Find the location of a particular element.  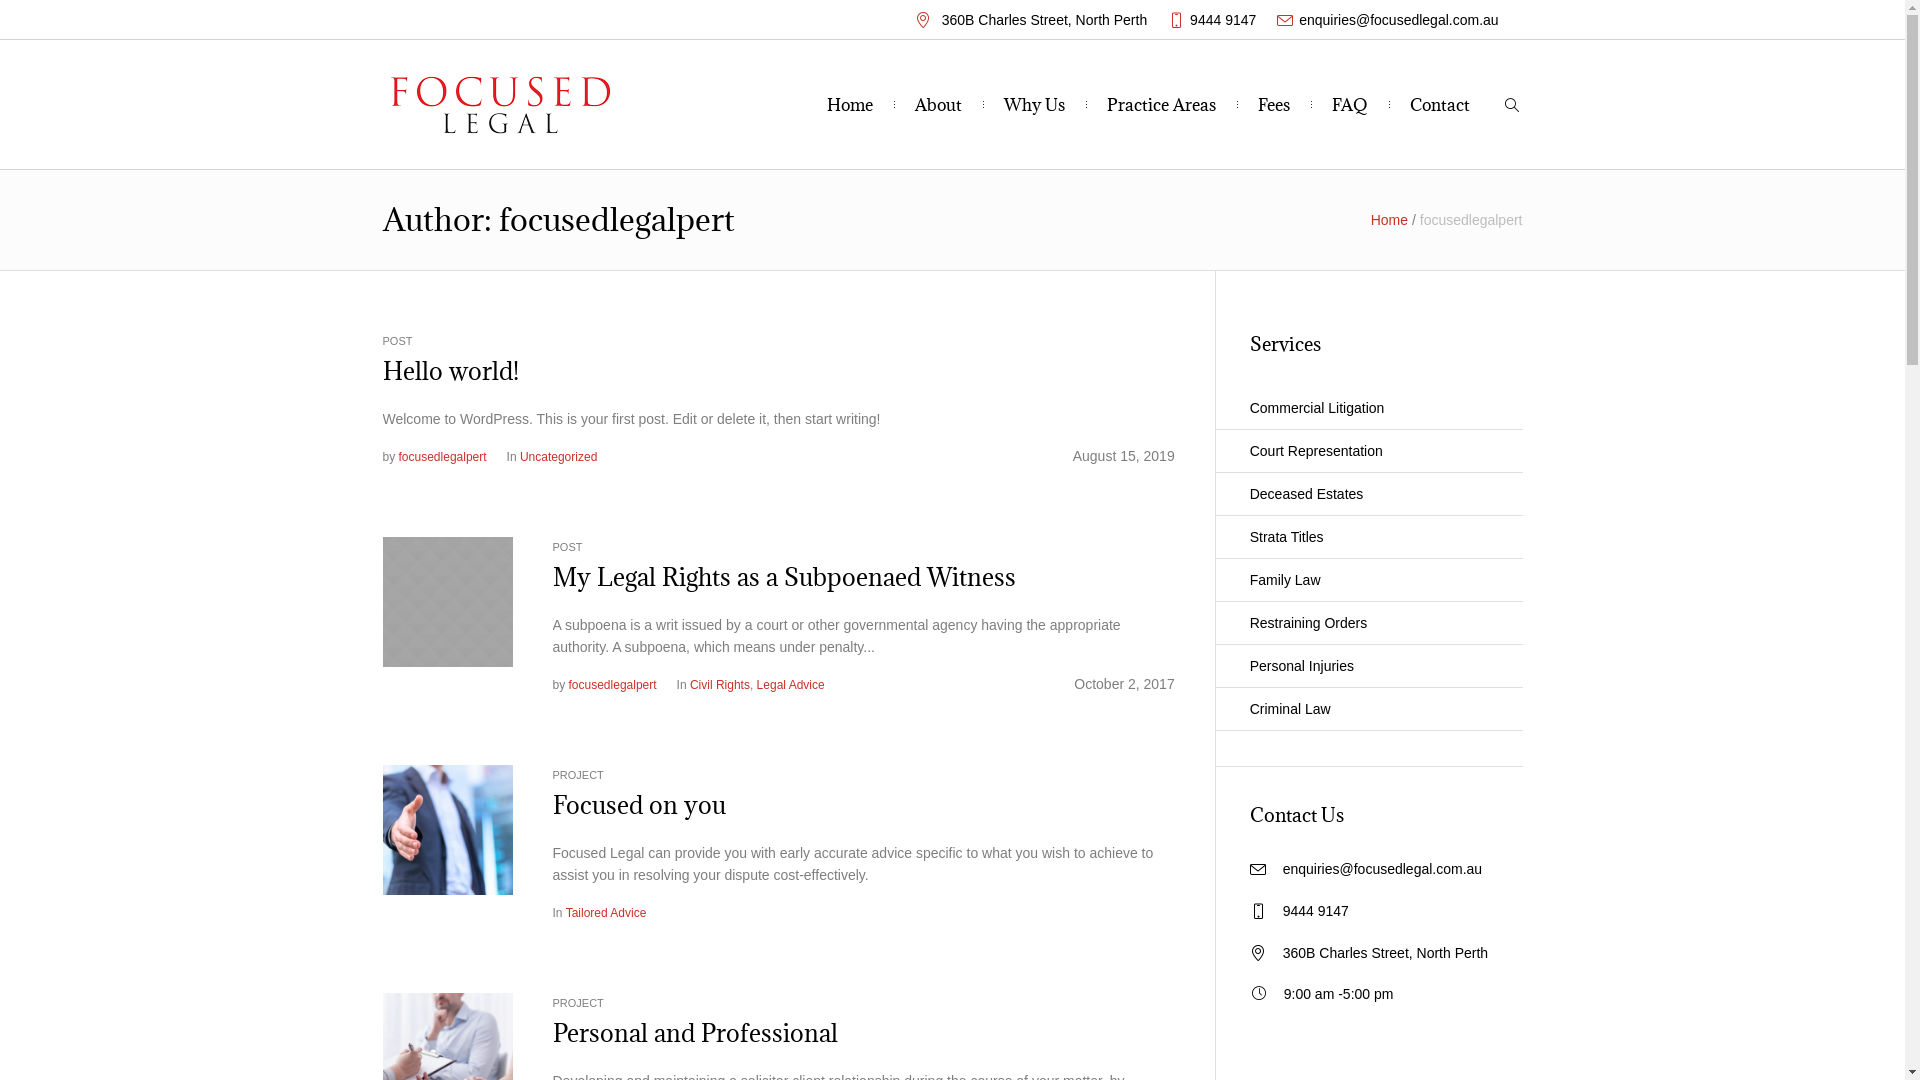

Fees is located at coordinates (1274, 105).